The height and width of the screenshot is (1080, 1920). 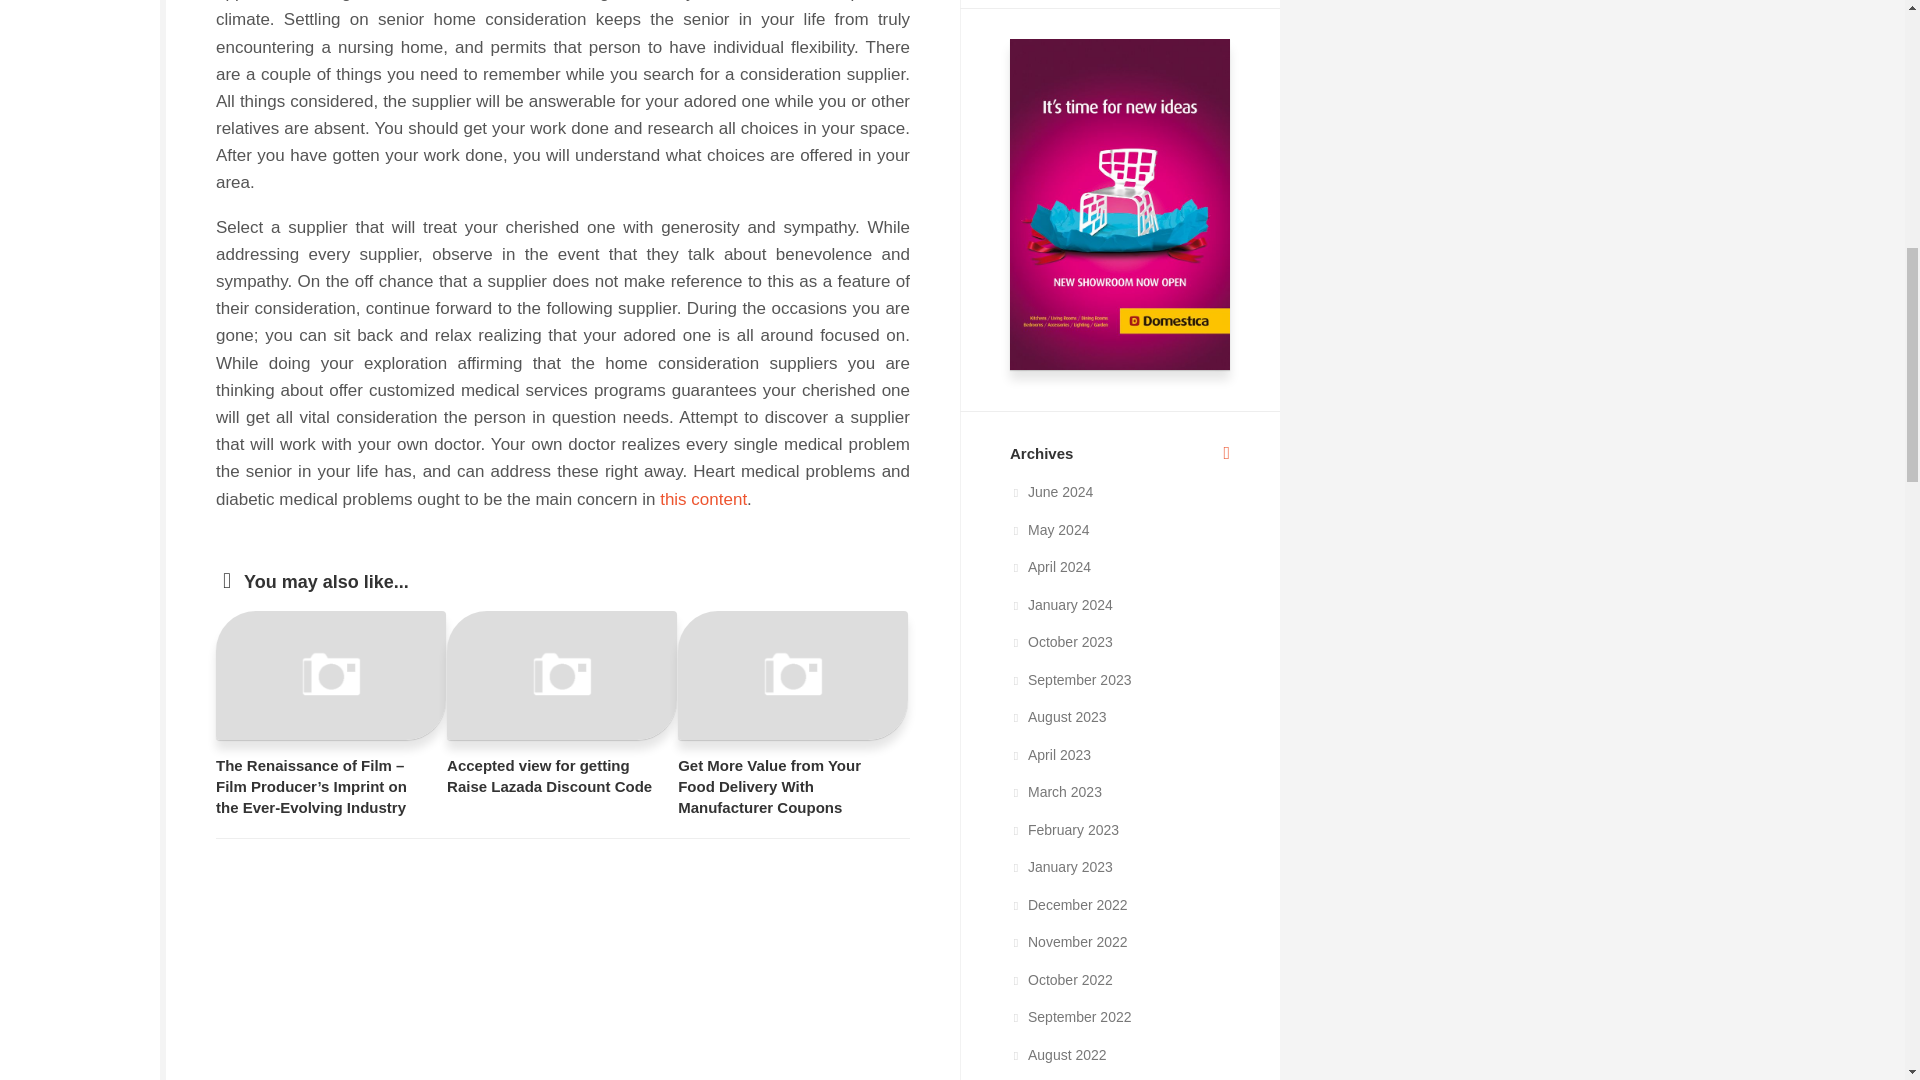 What do you see at coordinates (1056, 792) in the screenshot?
I see `March 2023` at bounding box center [1056, 792].